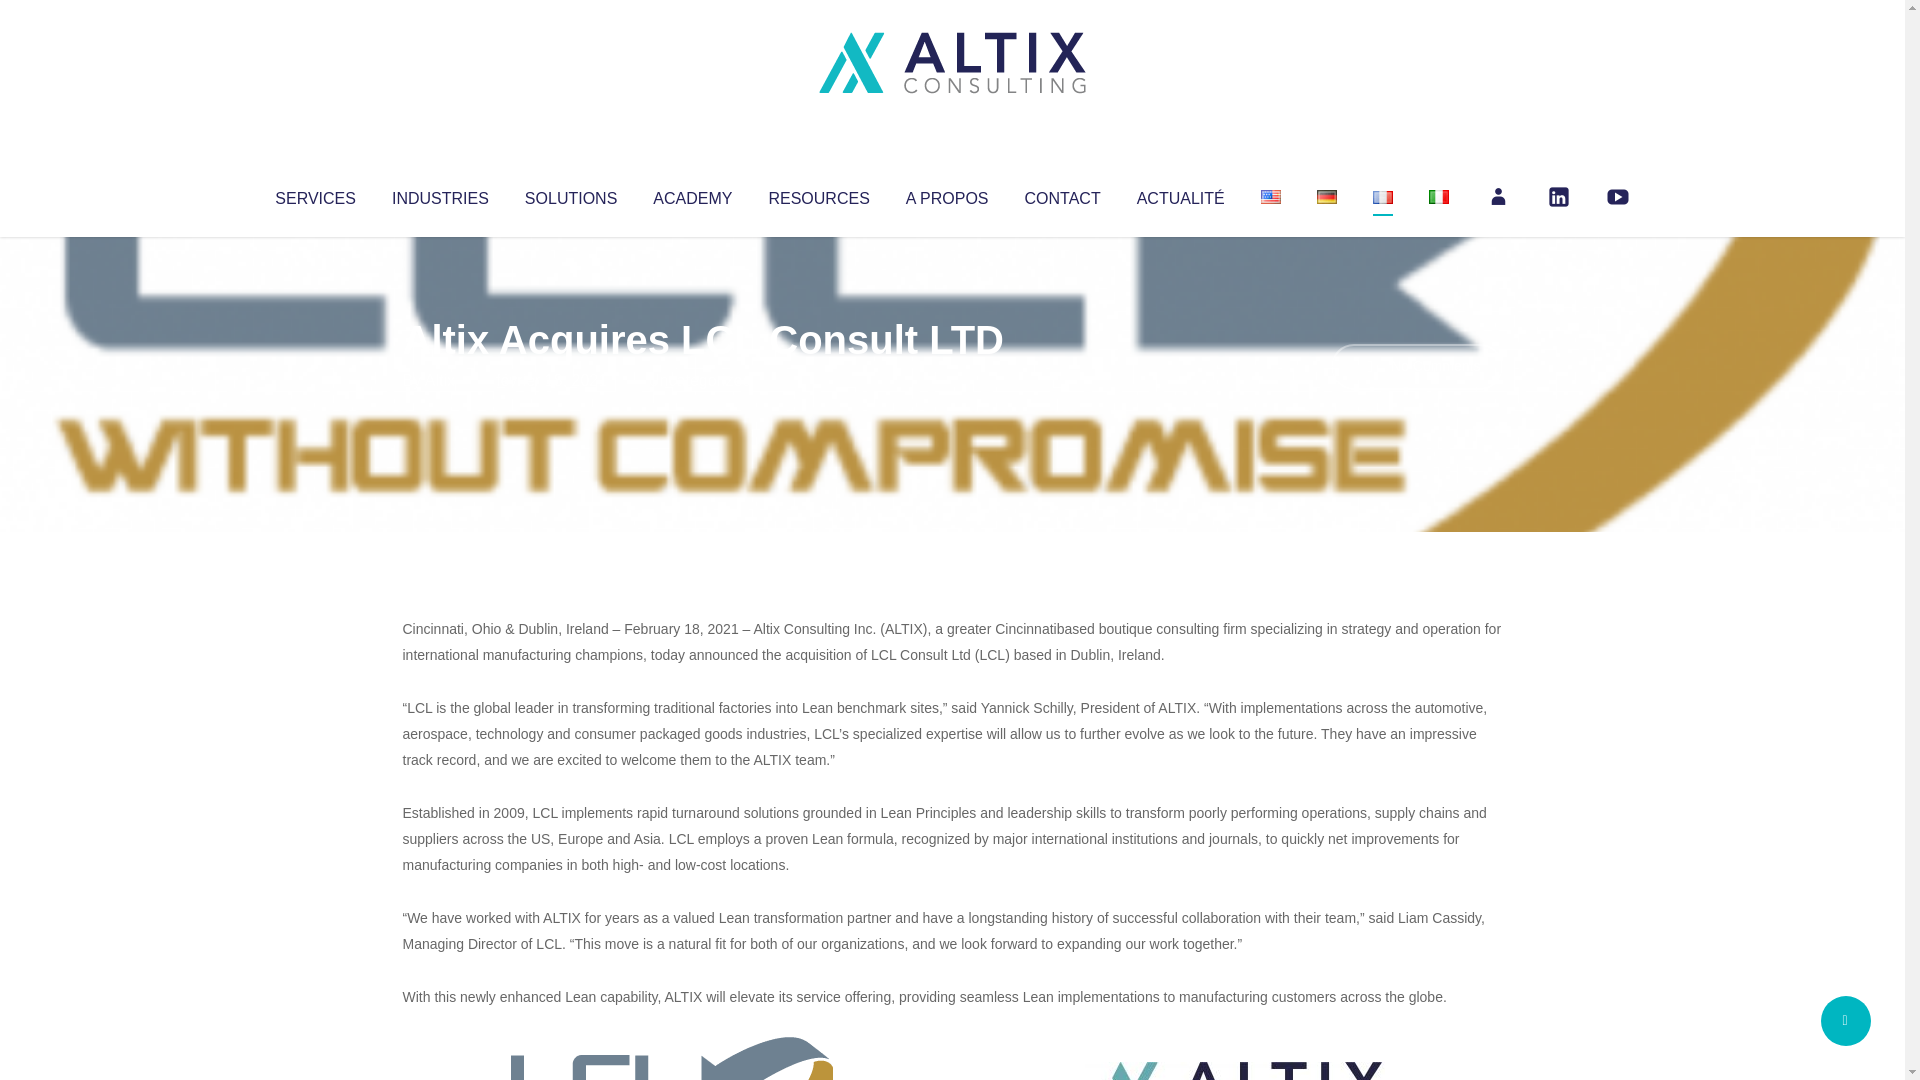 The image size is (1920, 1080). Describe the element at coordinates (570, 194) in the screenshot. I see `SOLUTIONS` at that location.